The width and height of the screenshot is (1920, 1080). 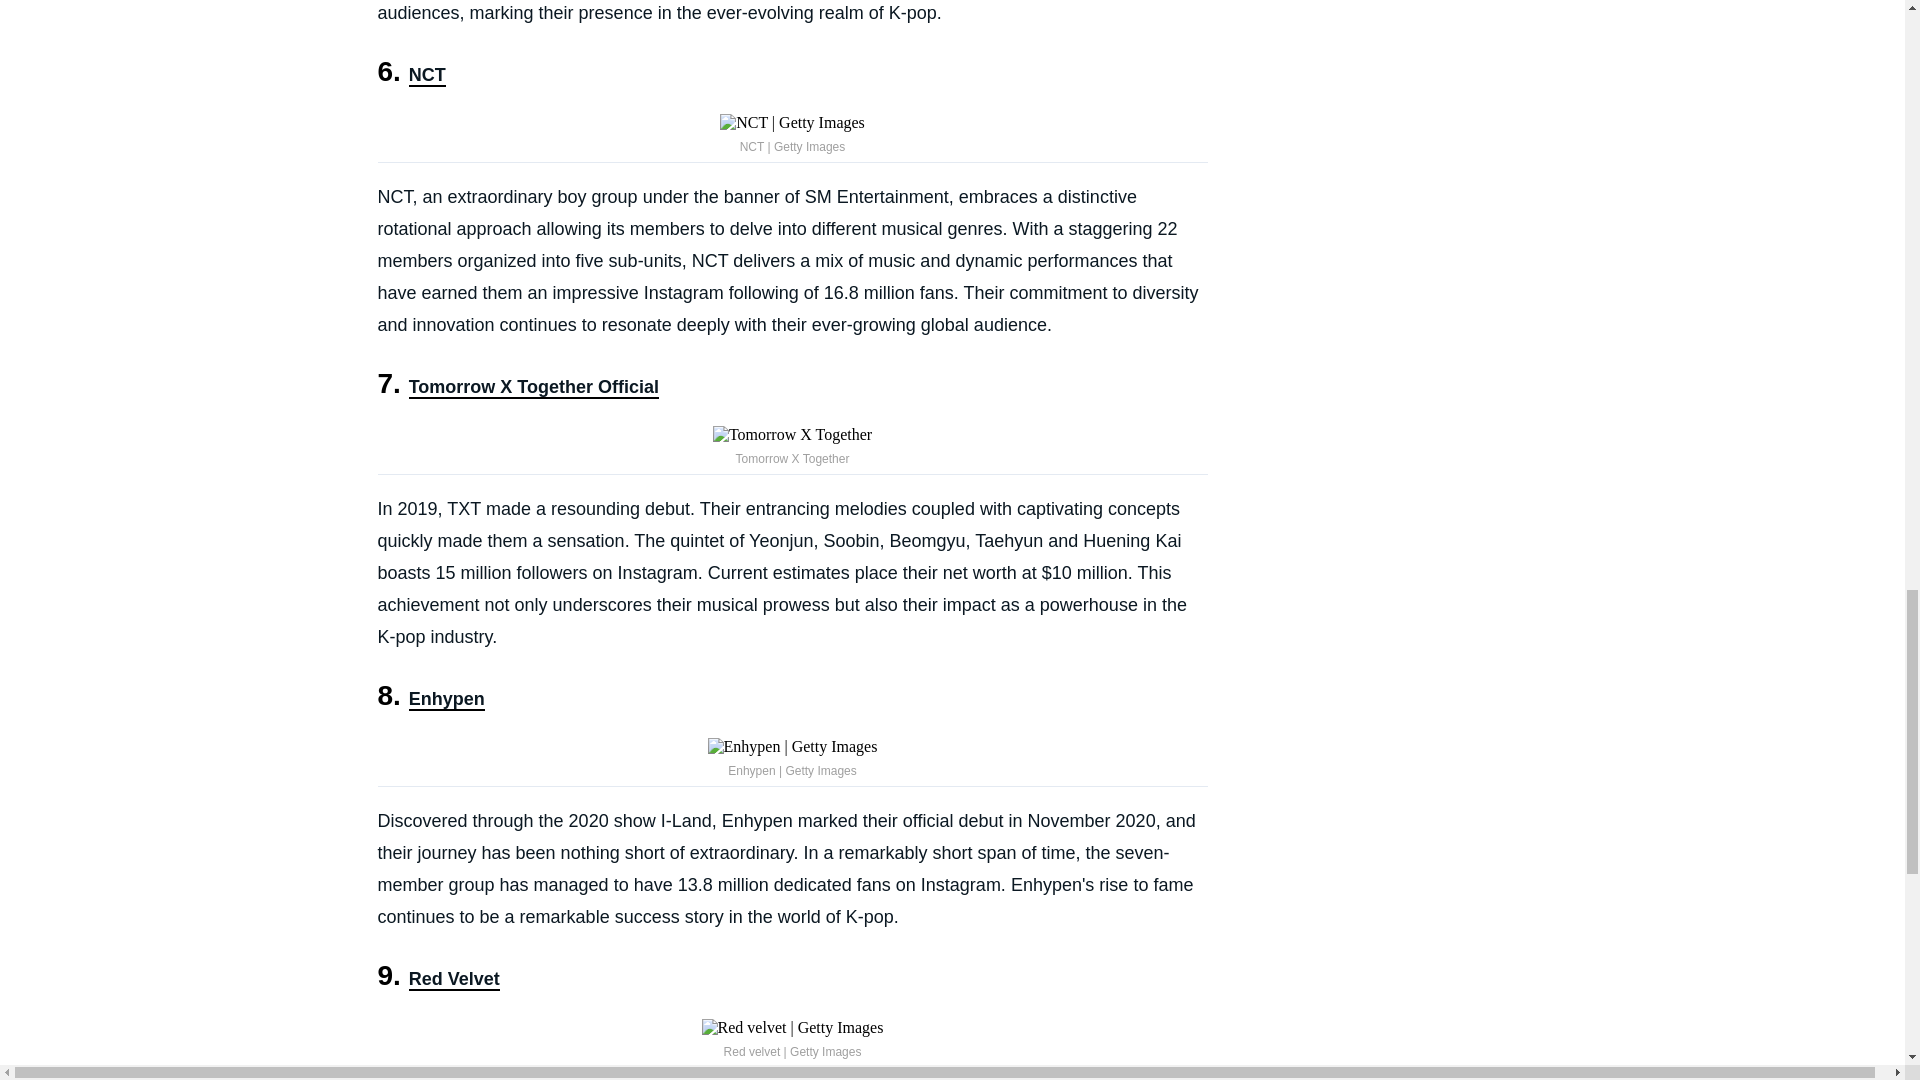 What do you see at coordinates (446, 700) in the screenshot?
I see `Enhypen` at bounding box center [446, 700].